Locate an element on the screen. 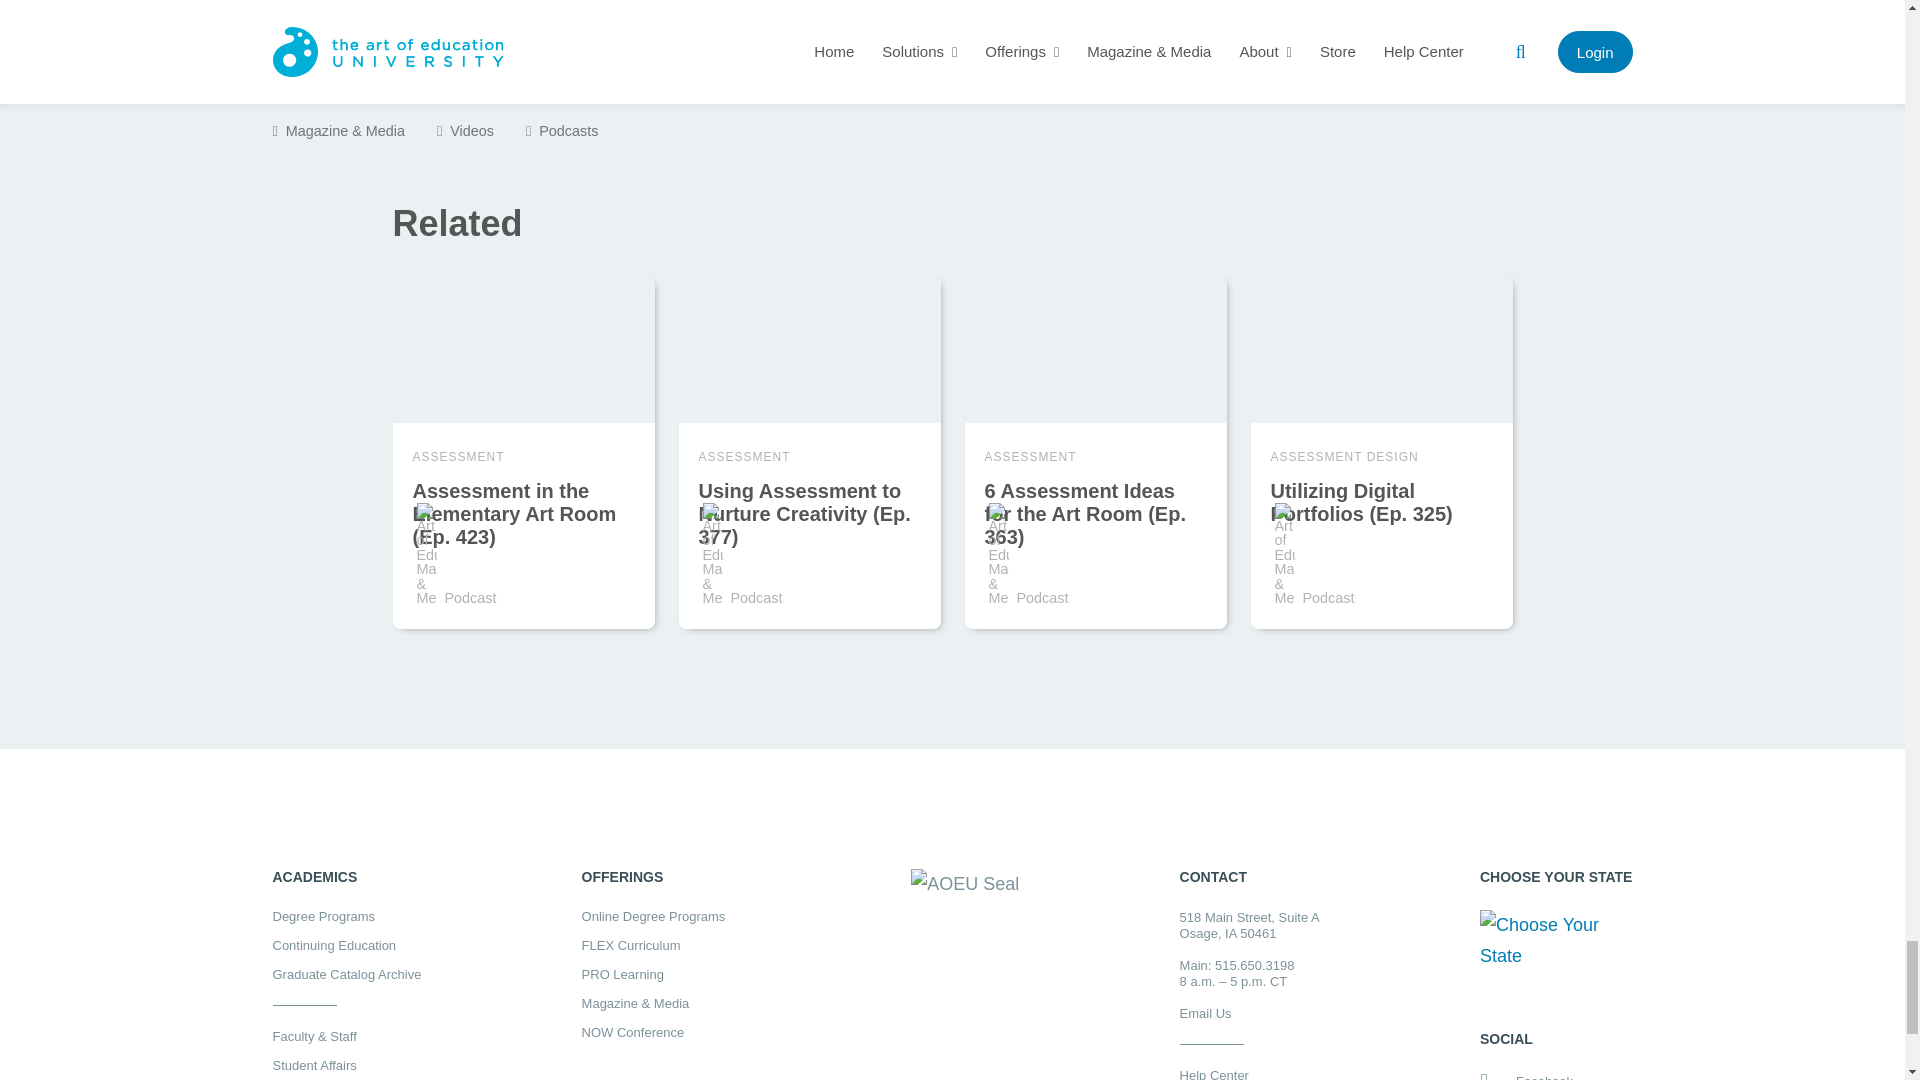 This screenshot has width=1920, height=1080. Student Affairs is located at coordinates (346, 1066).